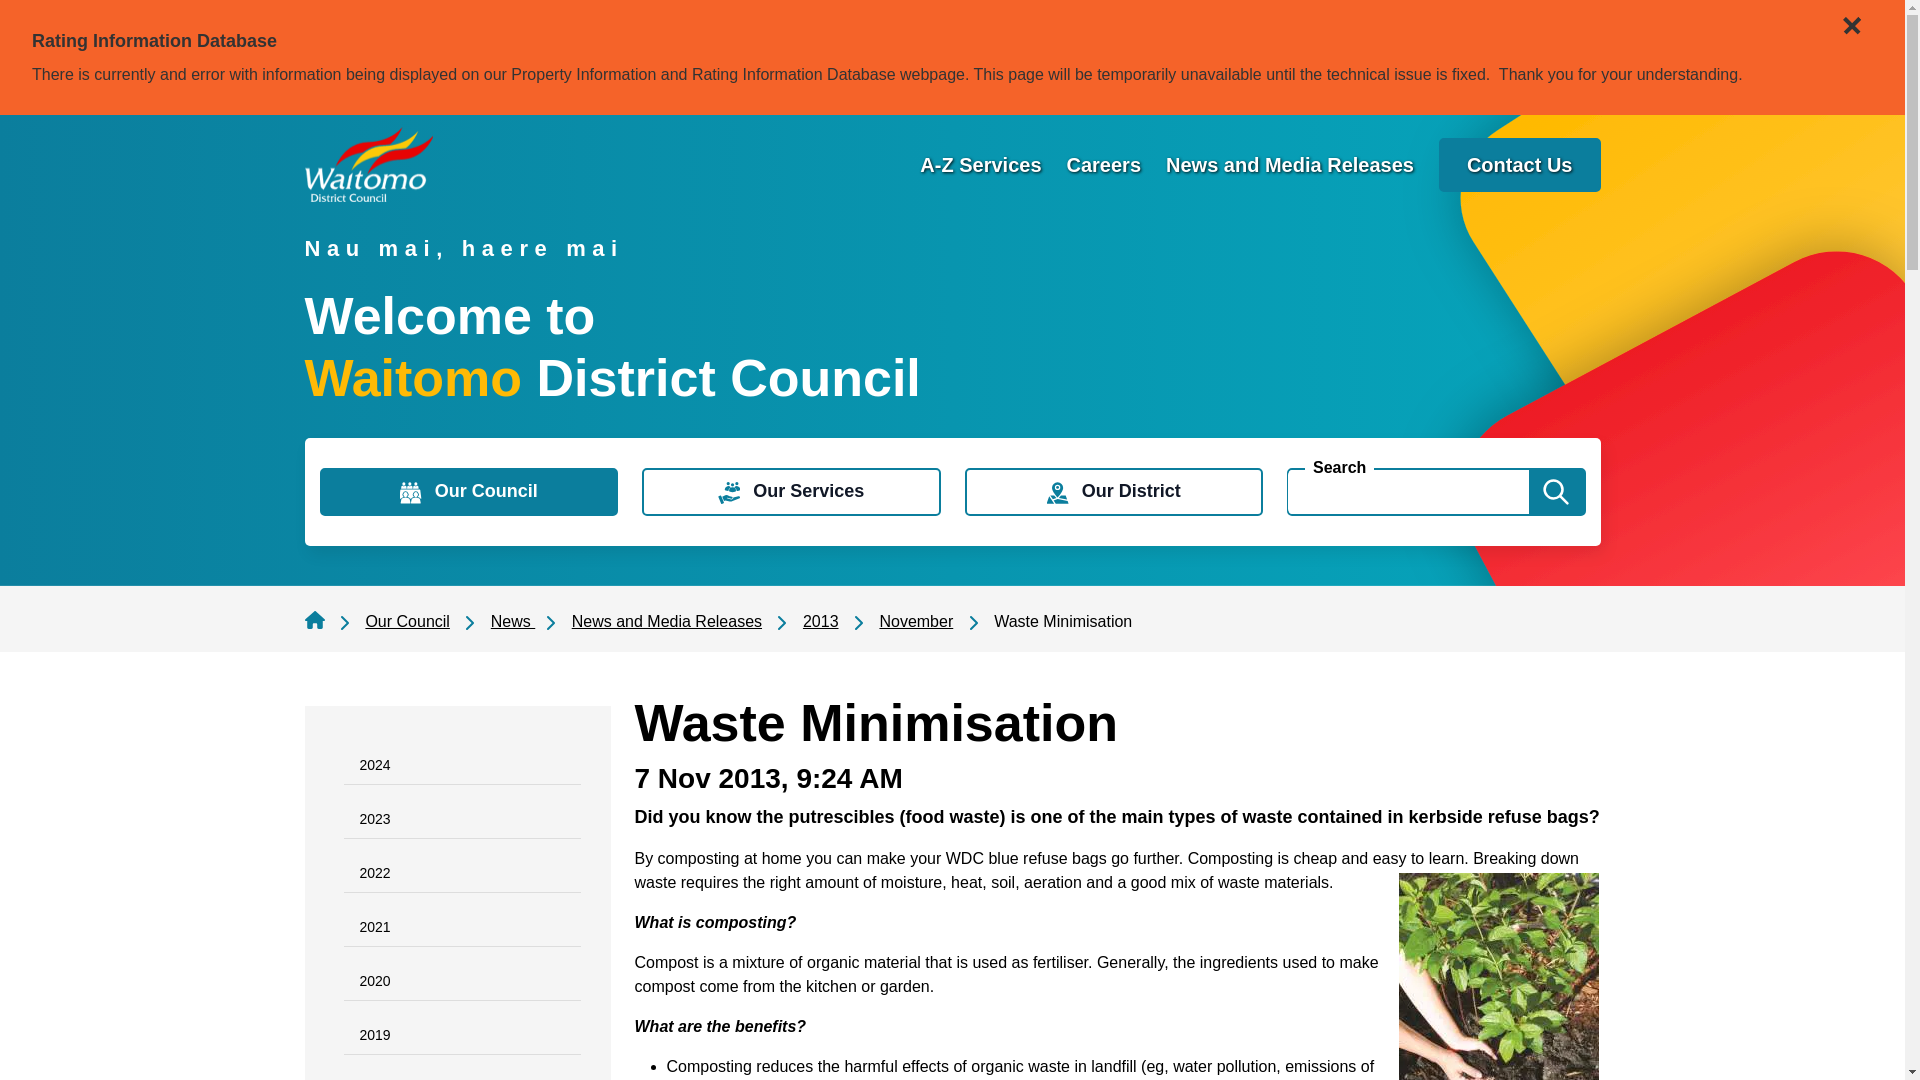  Describe the element at coordinates (1104, 165) in the screenshot. I see `Careers` at that location.